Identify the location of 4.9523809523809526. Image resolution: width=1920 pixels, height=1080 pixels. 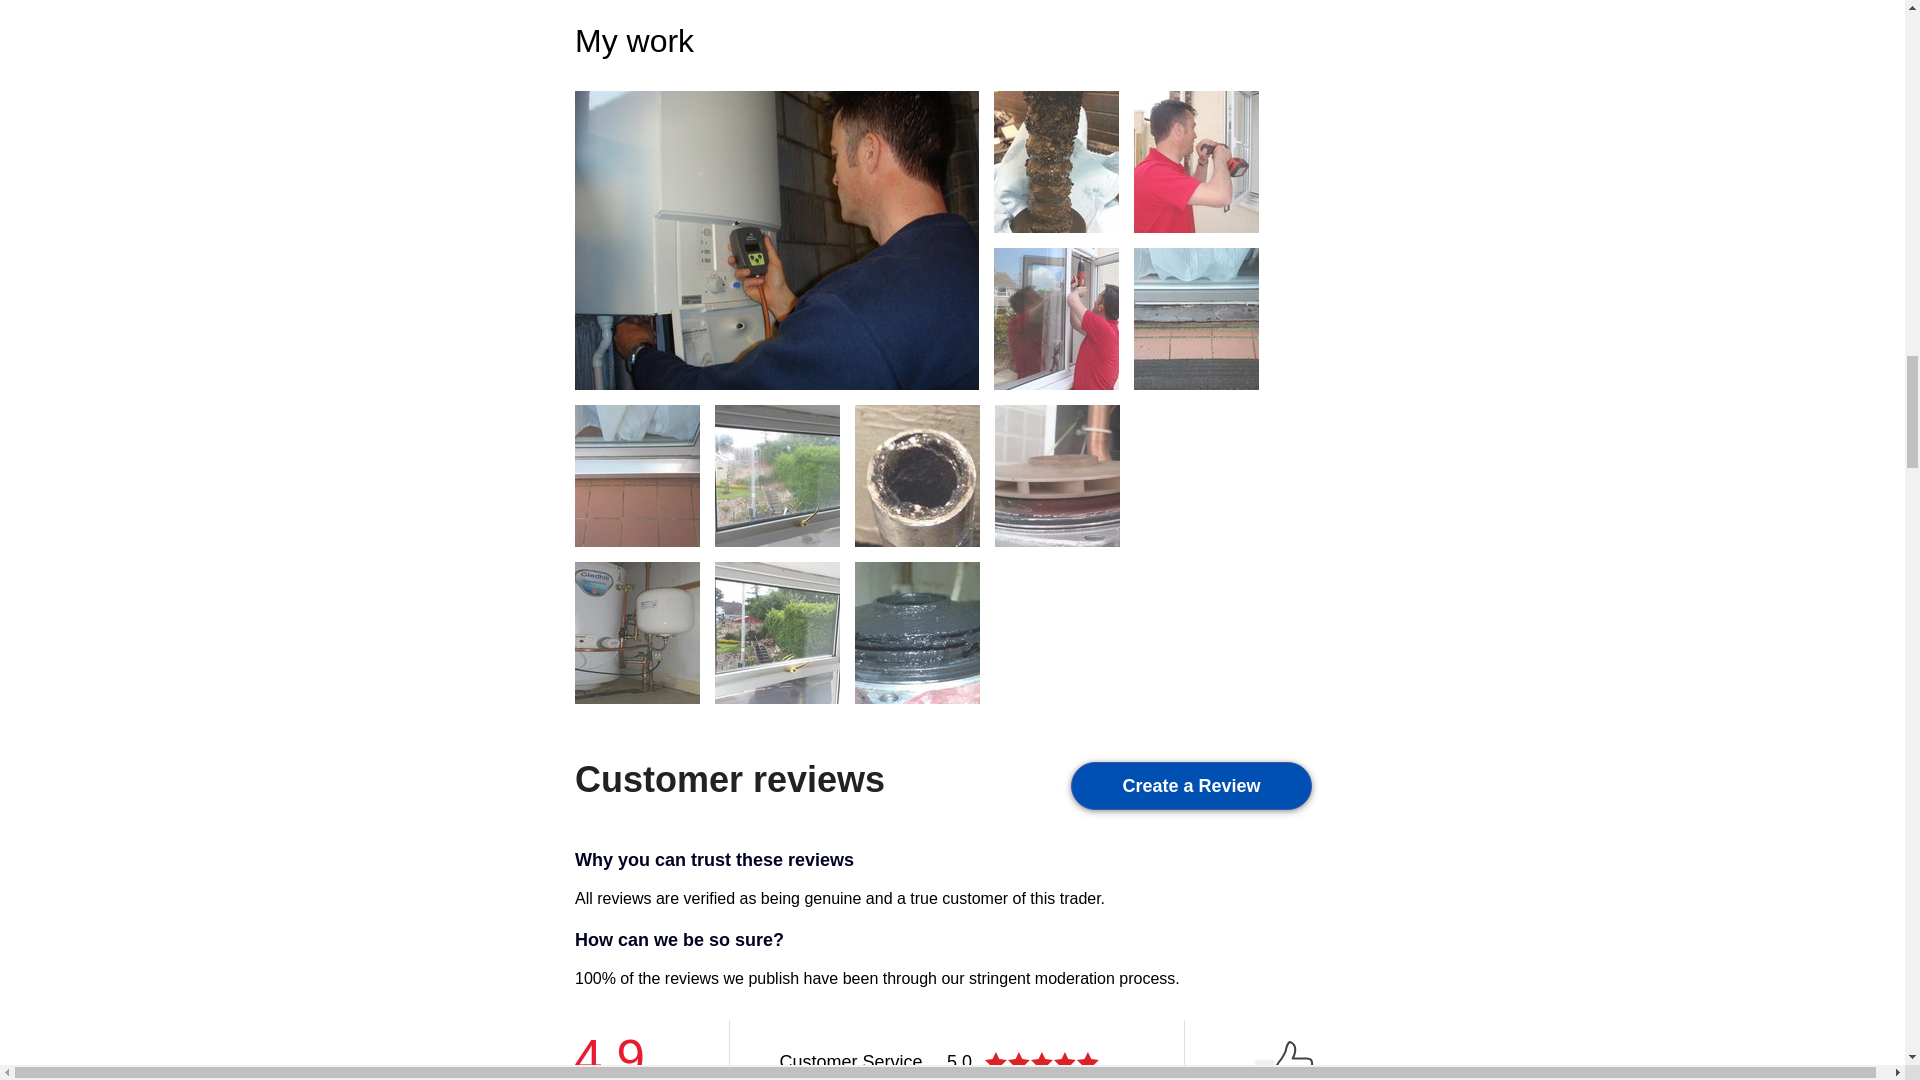
(1044, 1062).